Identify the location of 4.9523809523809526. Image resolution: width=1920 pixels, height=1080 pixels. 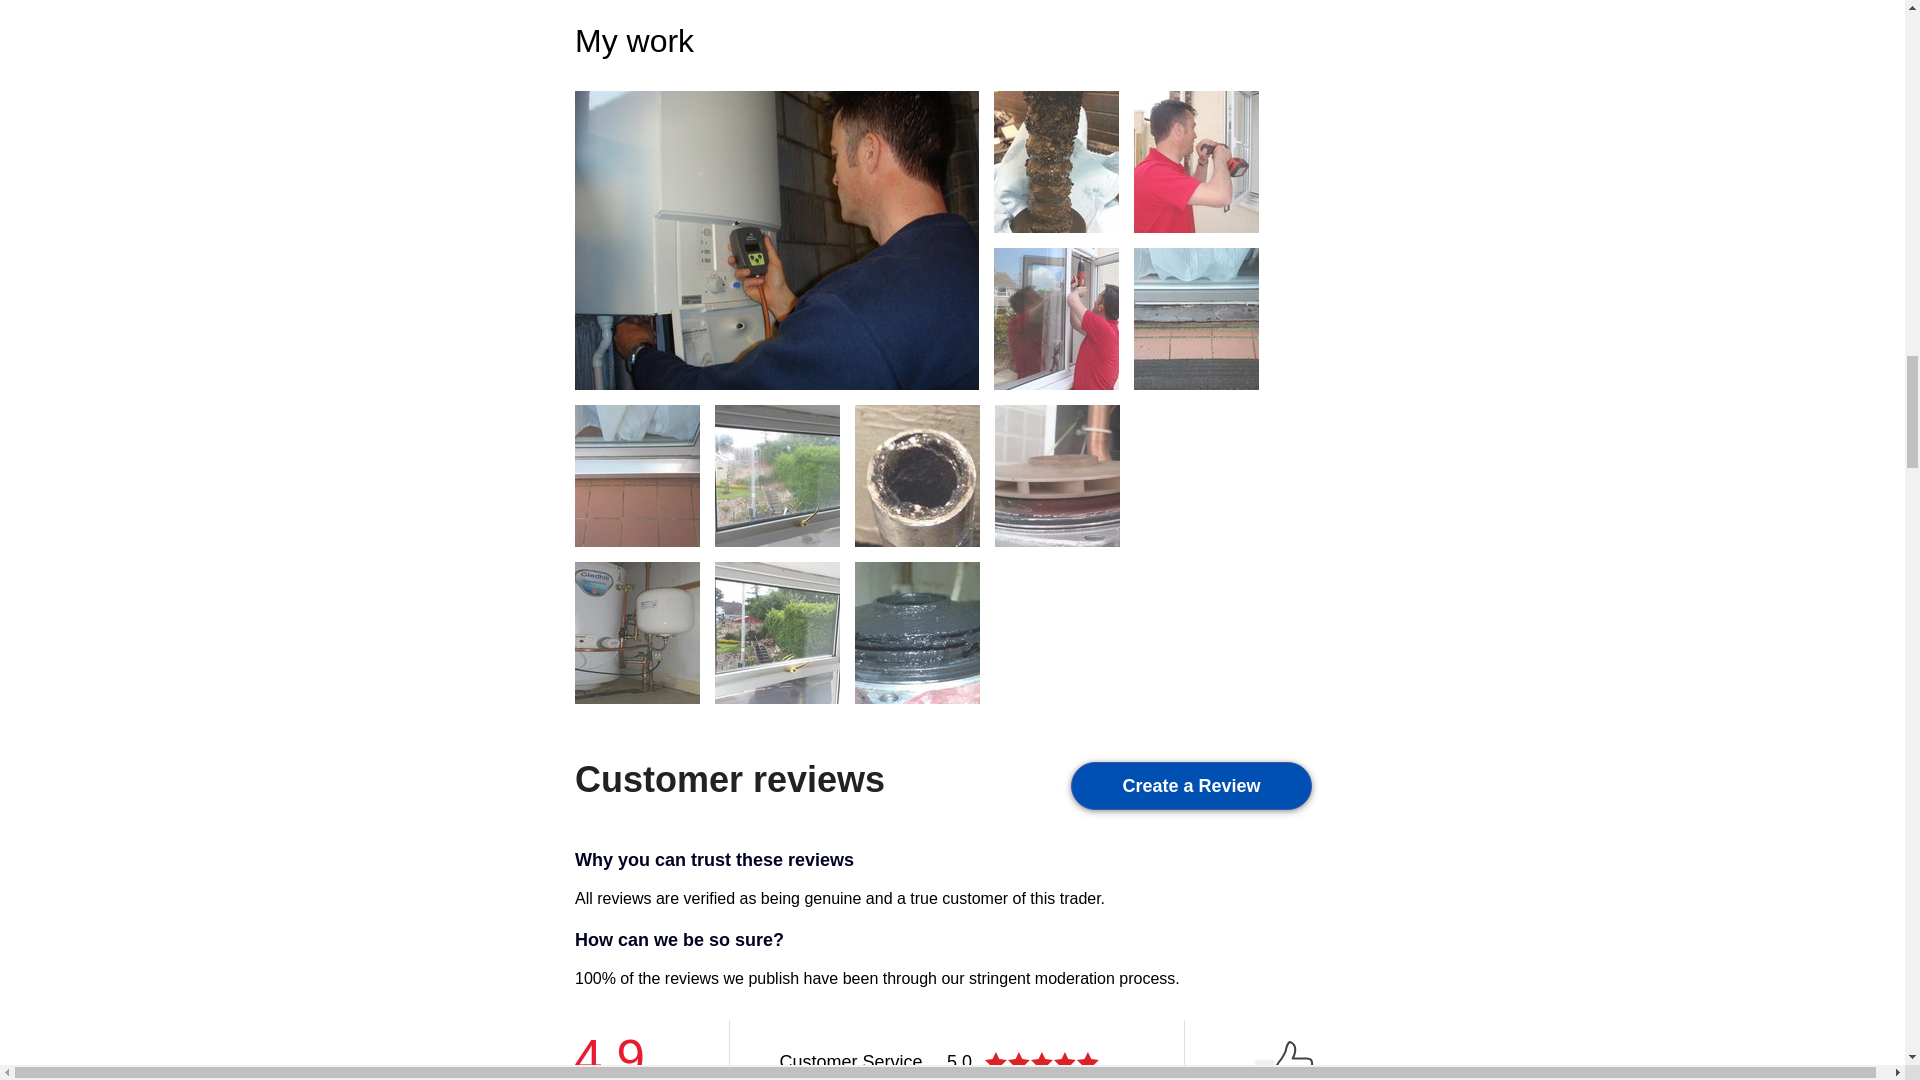
(1044, 1062).